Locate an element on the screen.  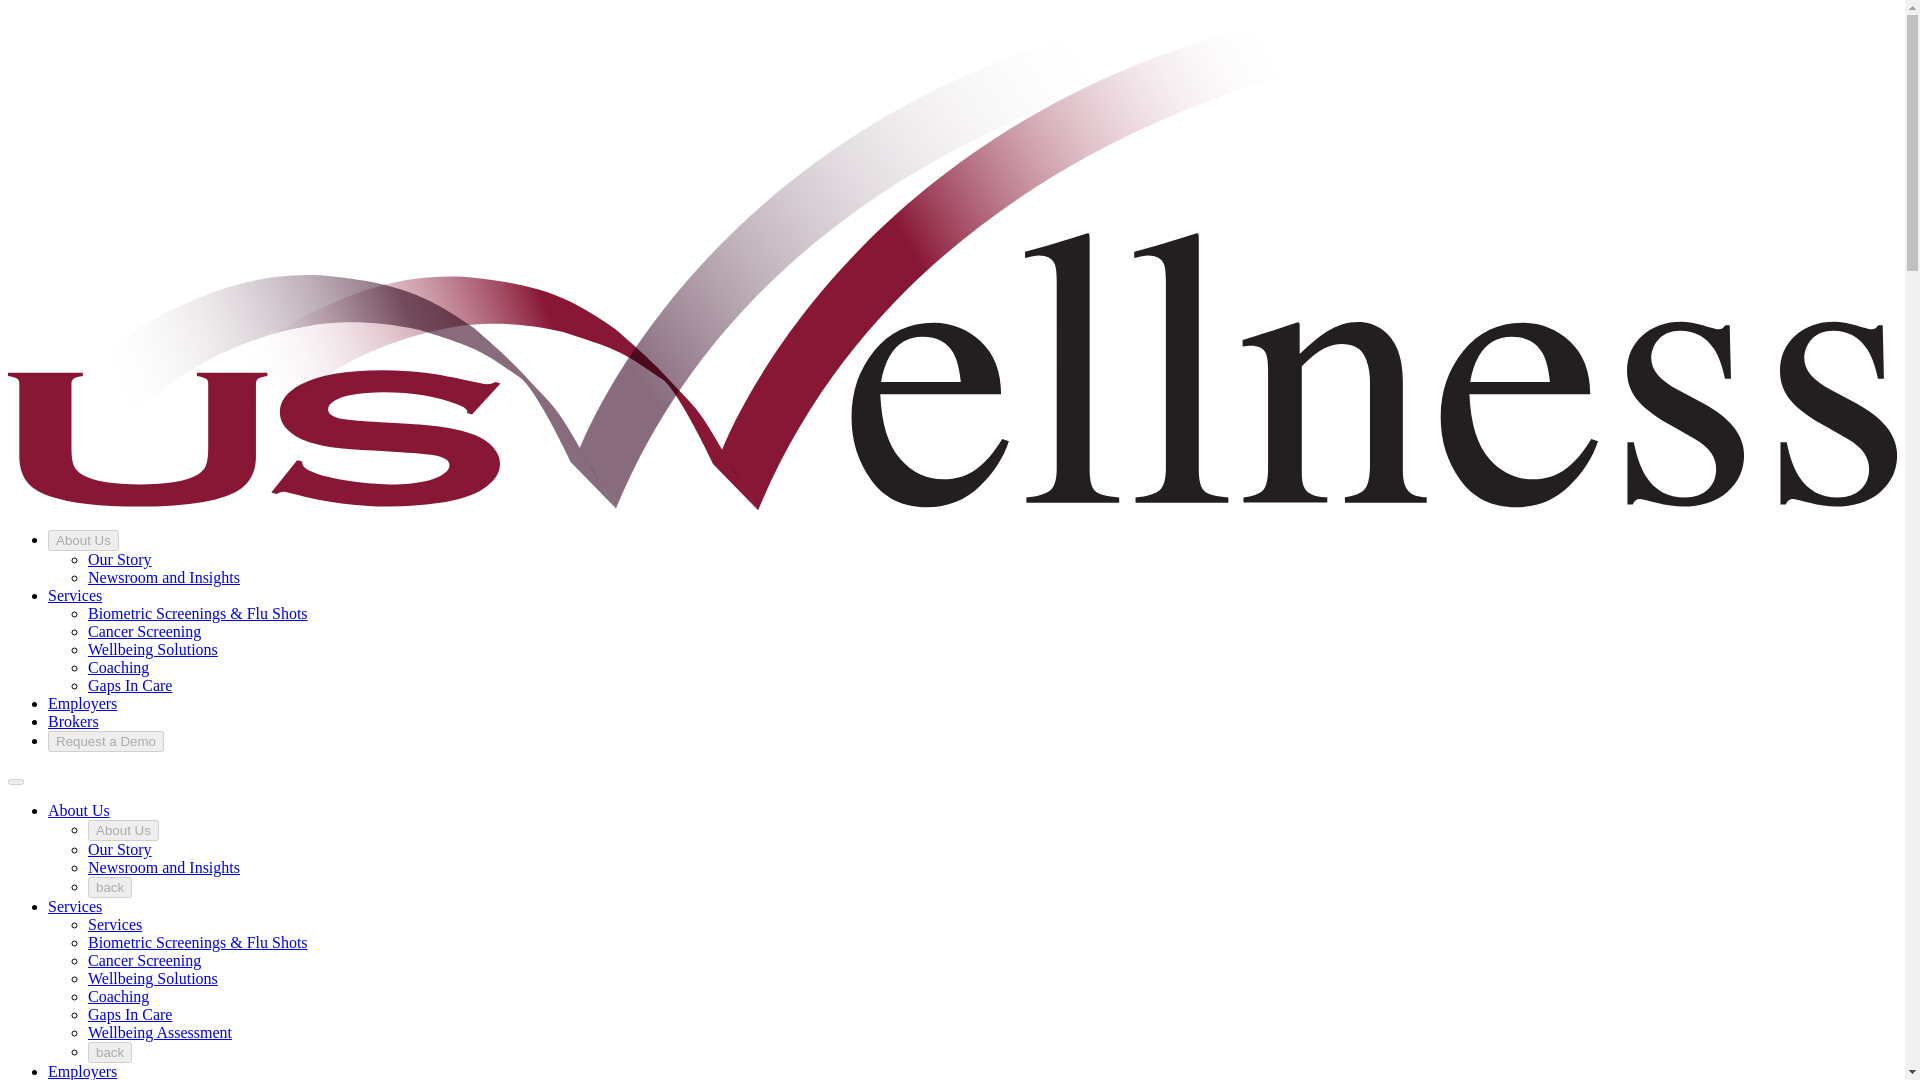
Wellbeing Solutions is located at coordinates (153, 978).